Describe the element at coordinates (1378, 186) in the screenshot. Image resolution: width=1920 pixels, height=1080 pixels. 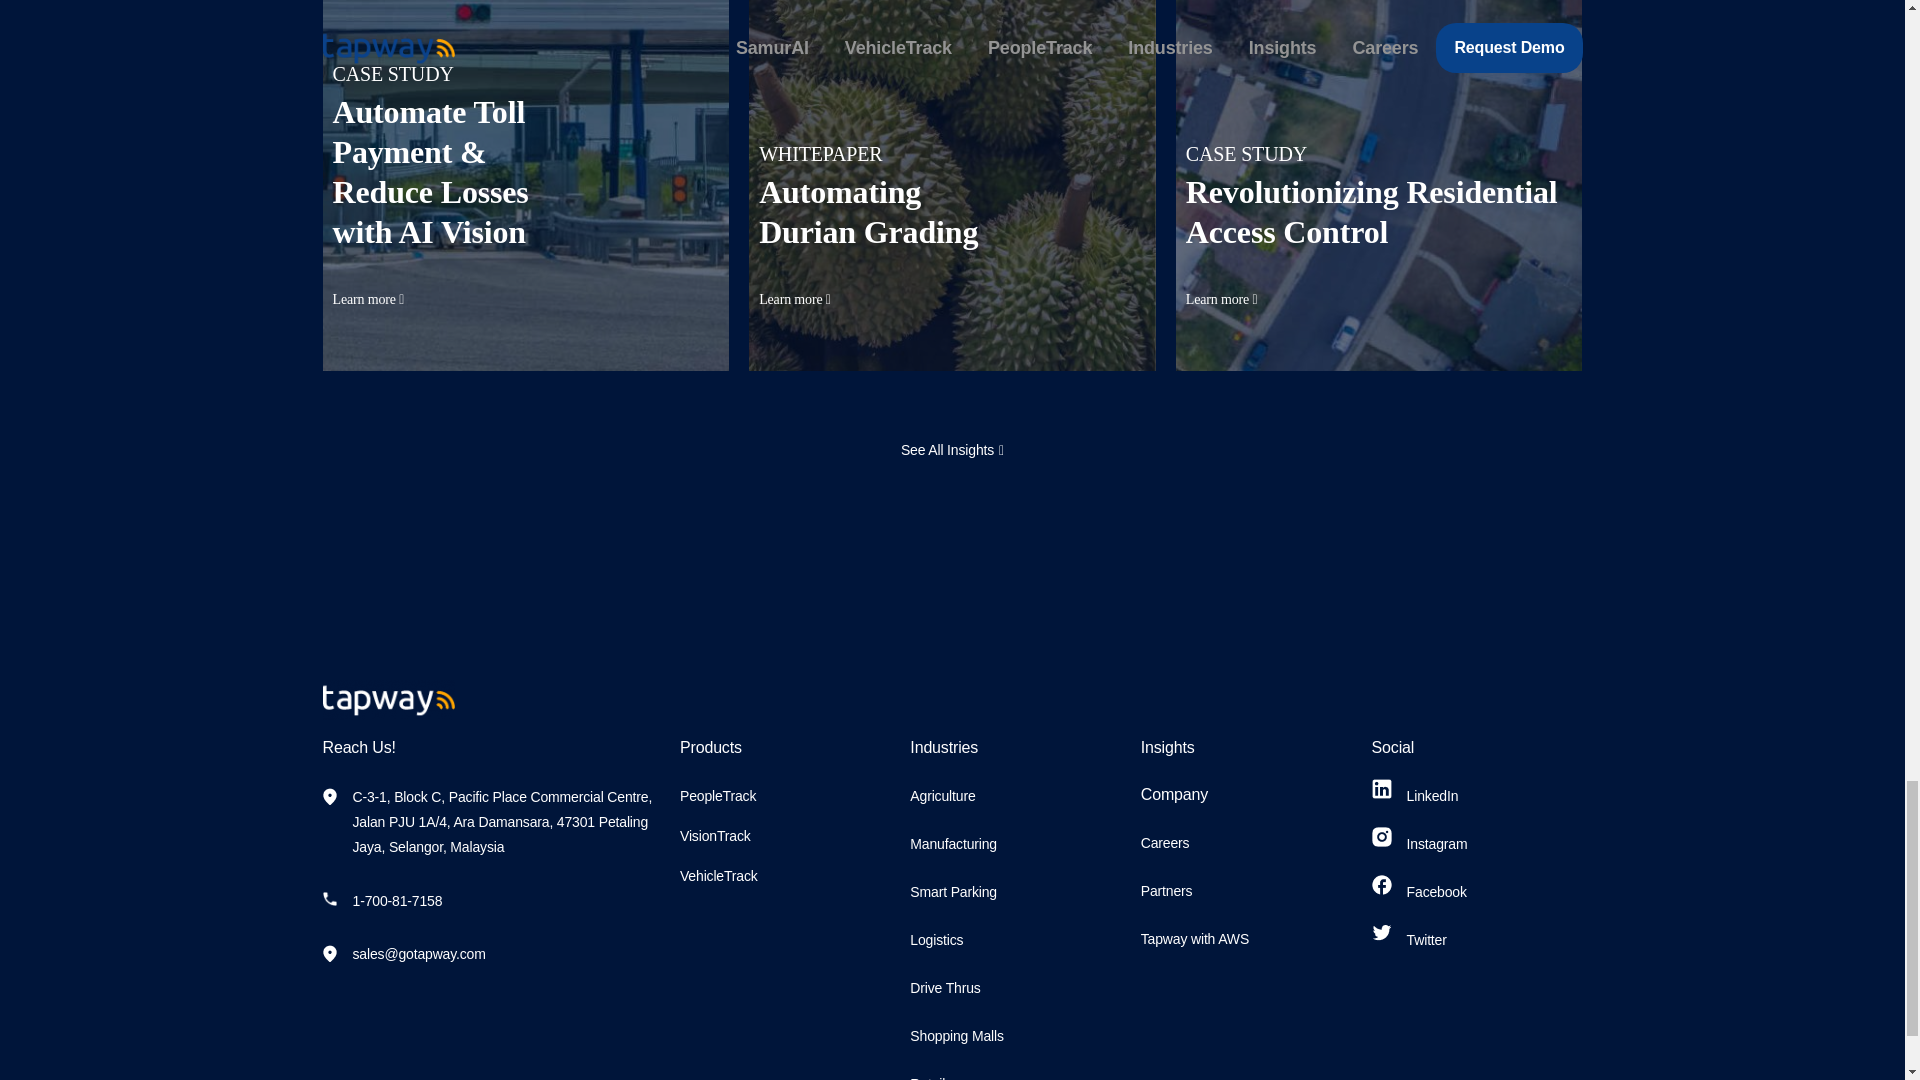
I see `street` at that location.